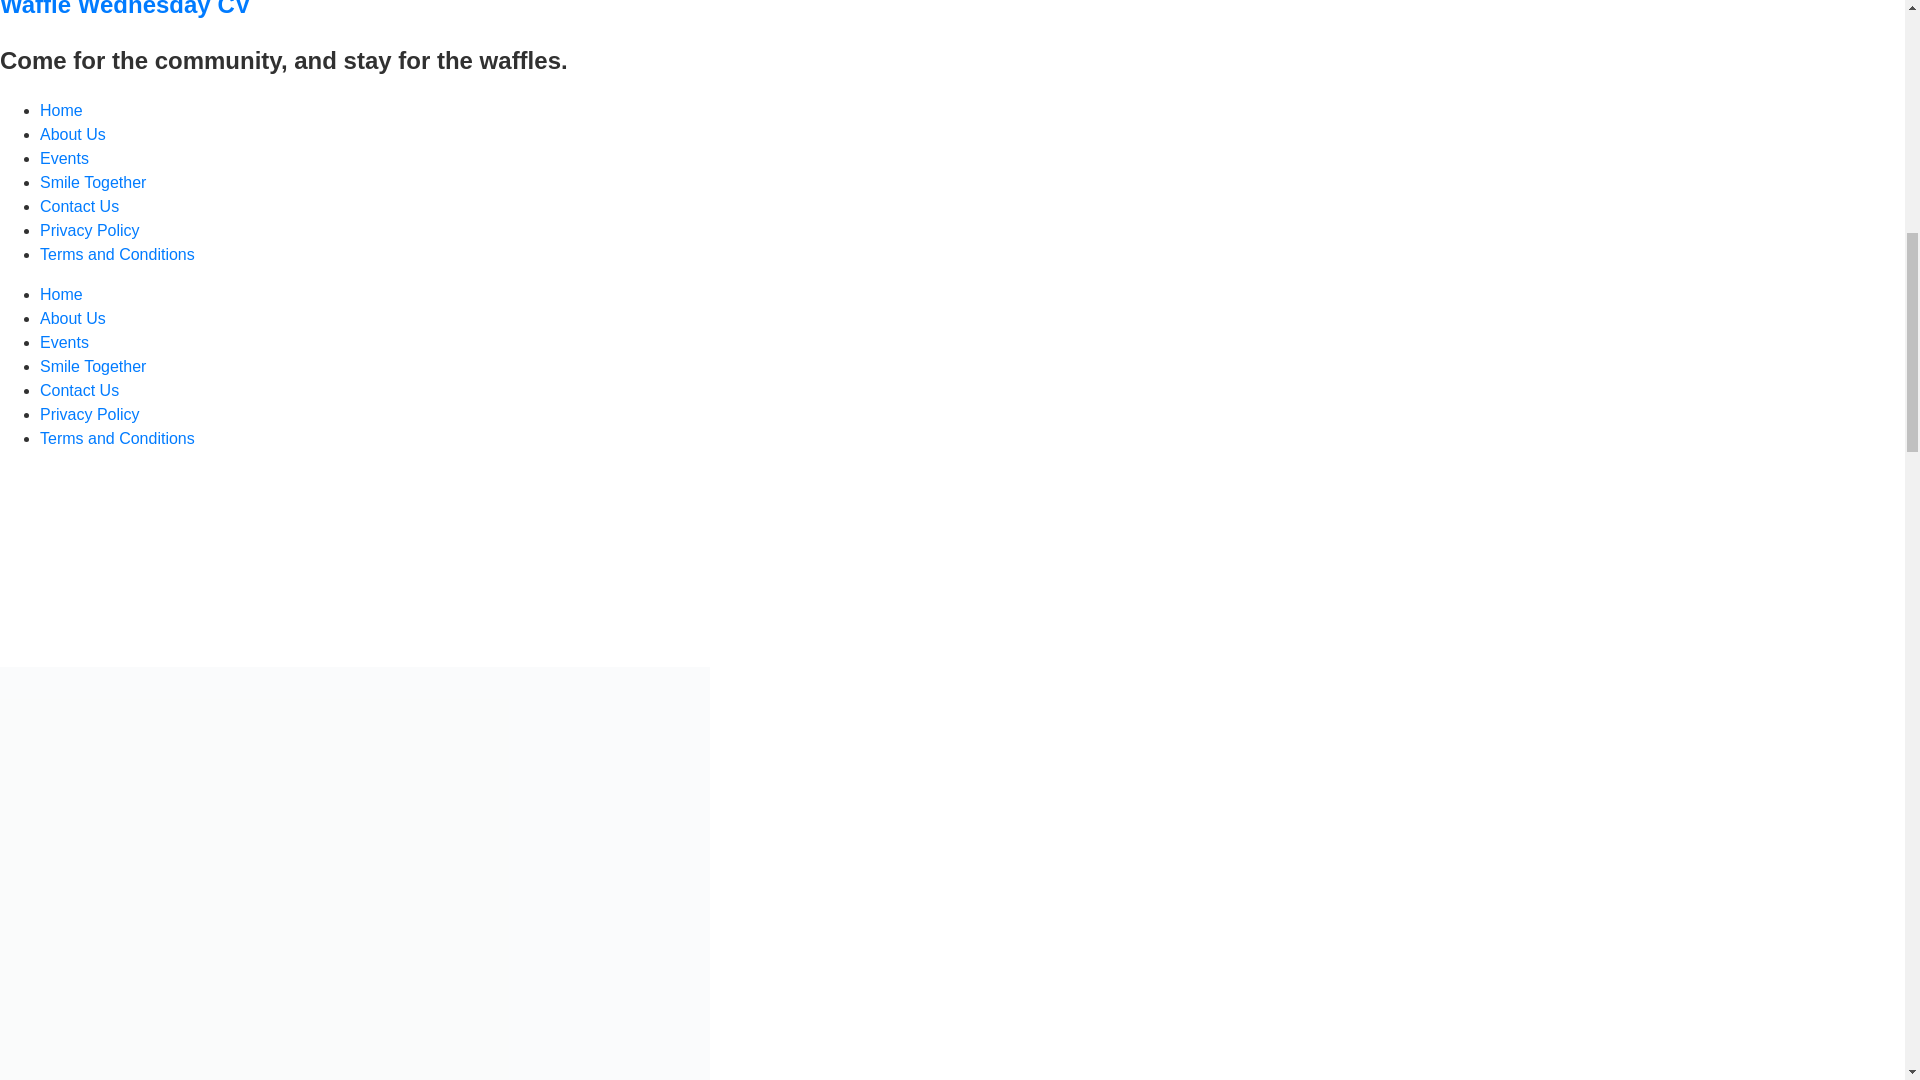 This screenshot has height=1080, width=1920. Describe the element at coordinates (90, 230) in the screenshot. I see `Privacy Policy` at that location.